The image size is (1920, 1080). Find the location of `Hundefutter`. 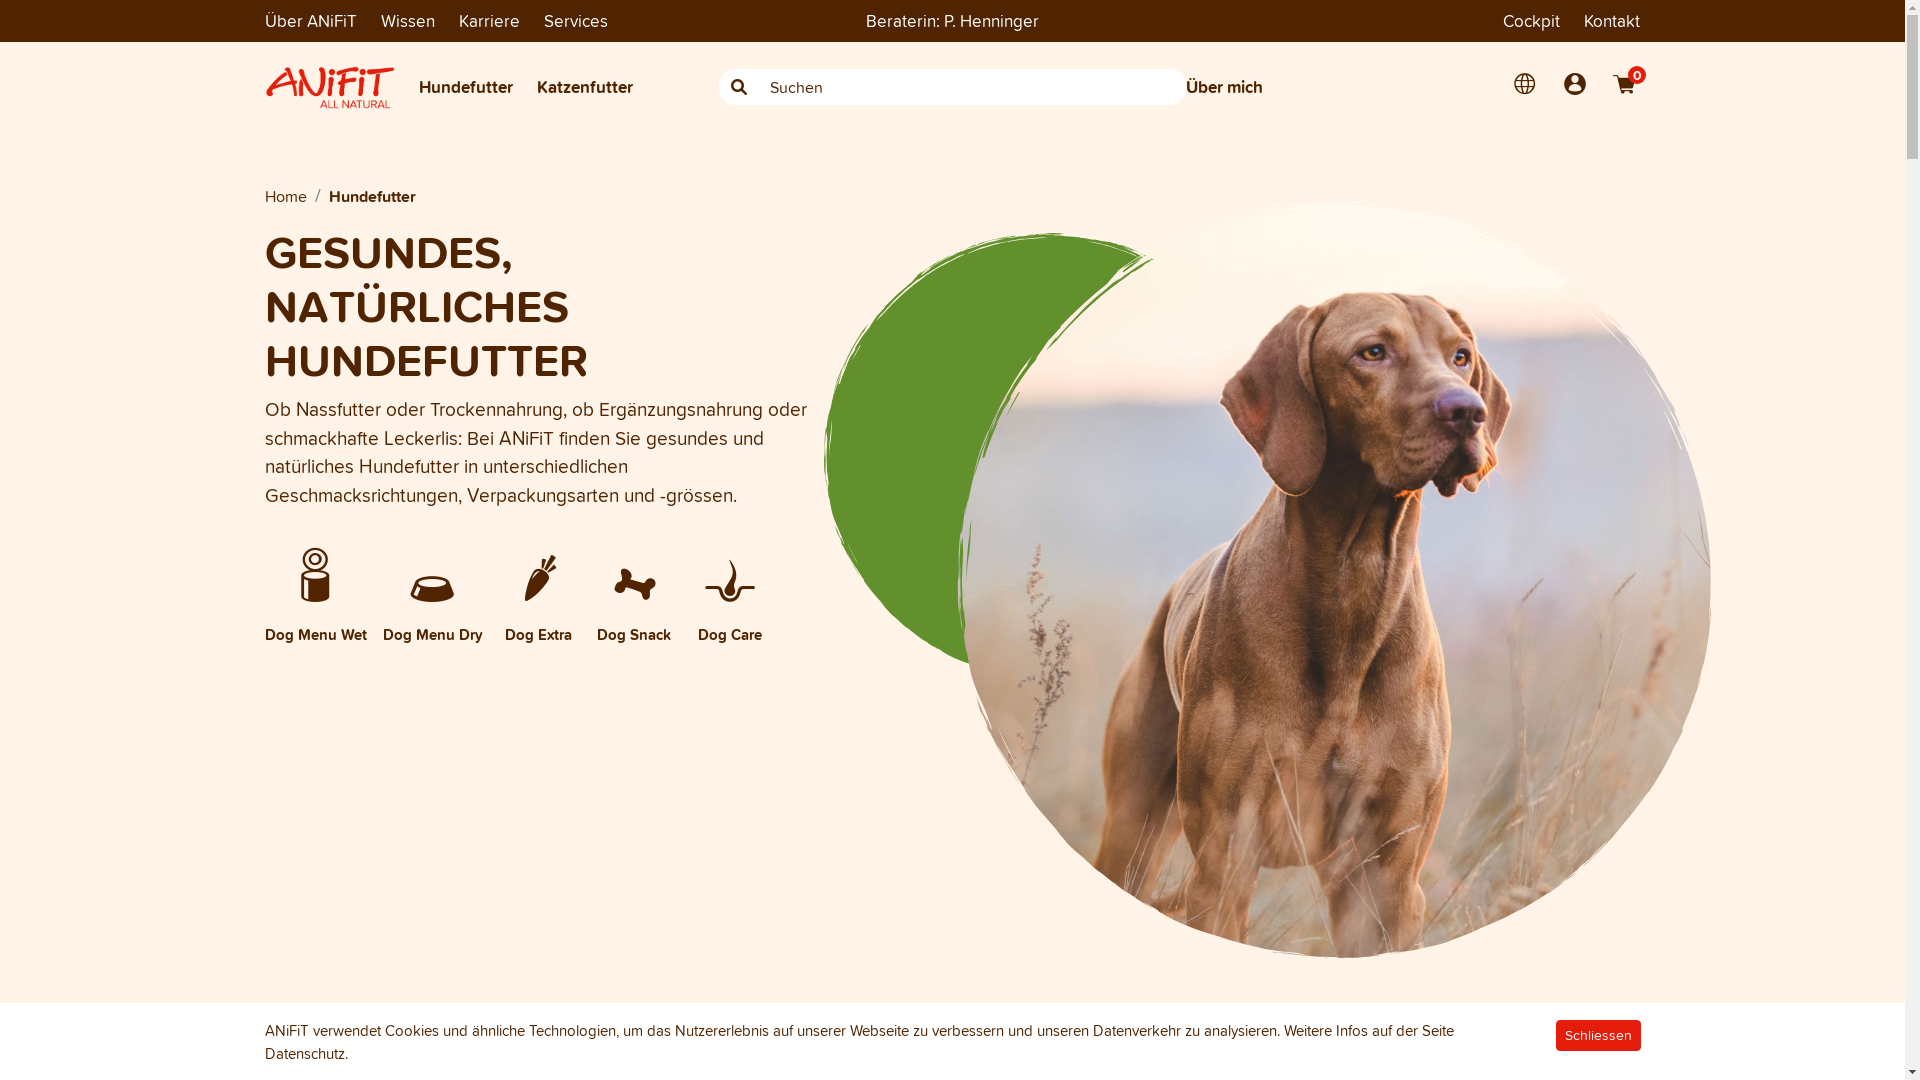

Hundefutter is located at coordinates (465, 87).